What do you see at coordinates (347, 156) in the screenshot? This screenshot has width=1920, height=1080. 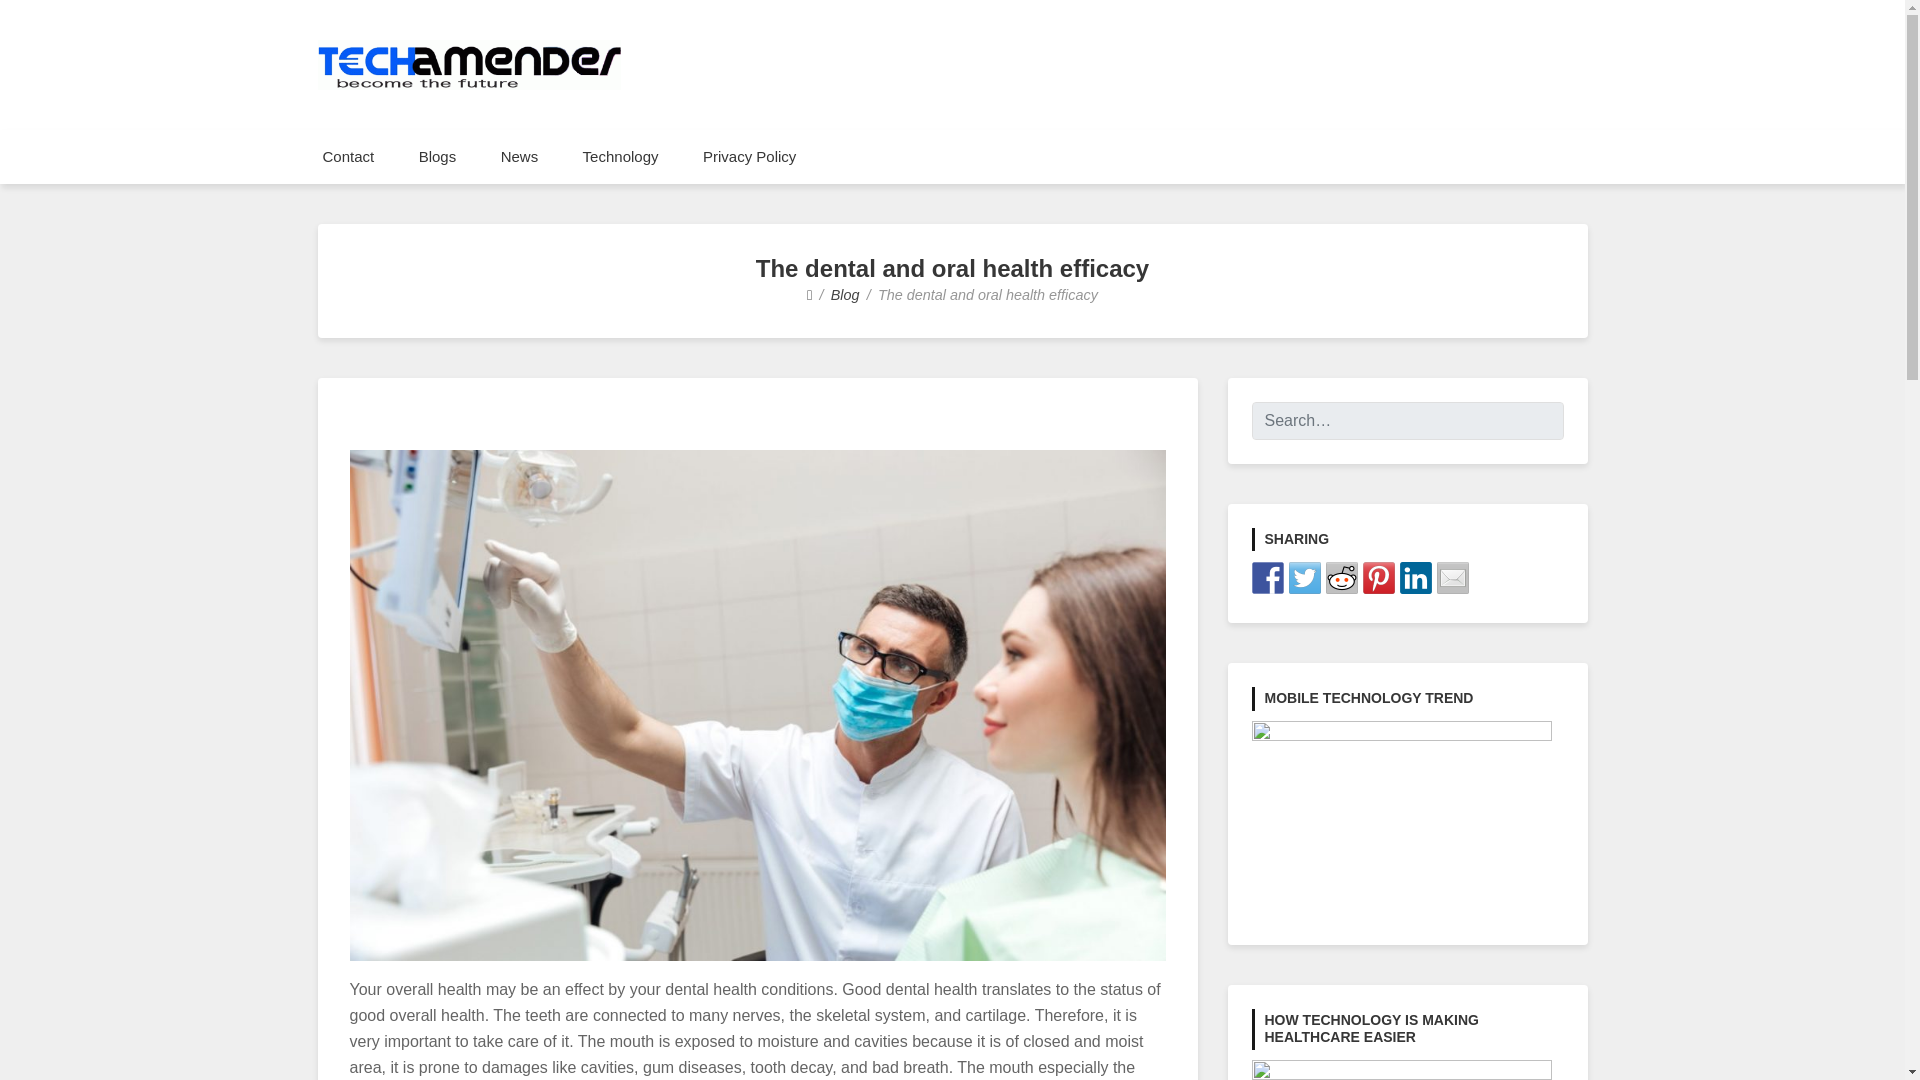 I see `Contact` at bounding box center [347, 156].